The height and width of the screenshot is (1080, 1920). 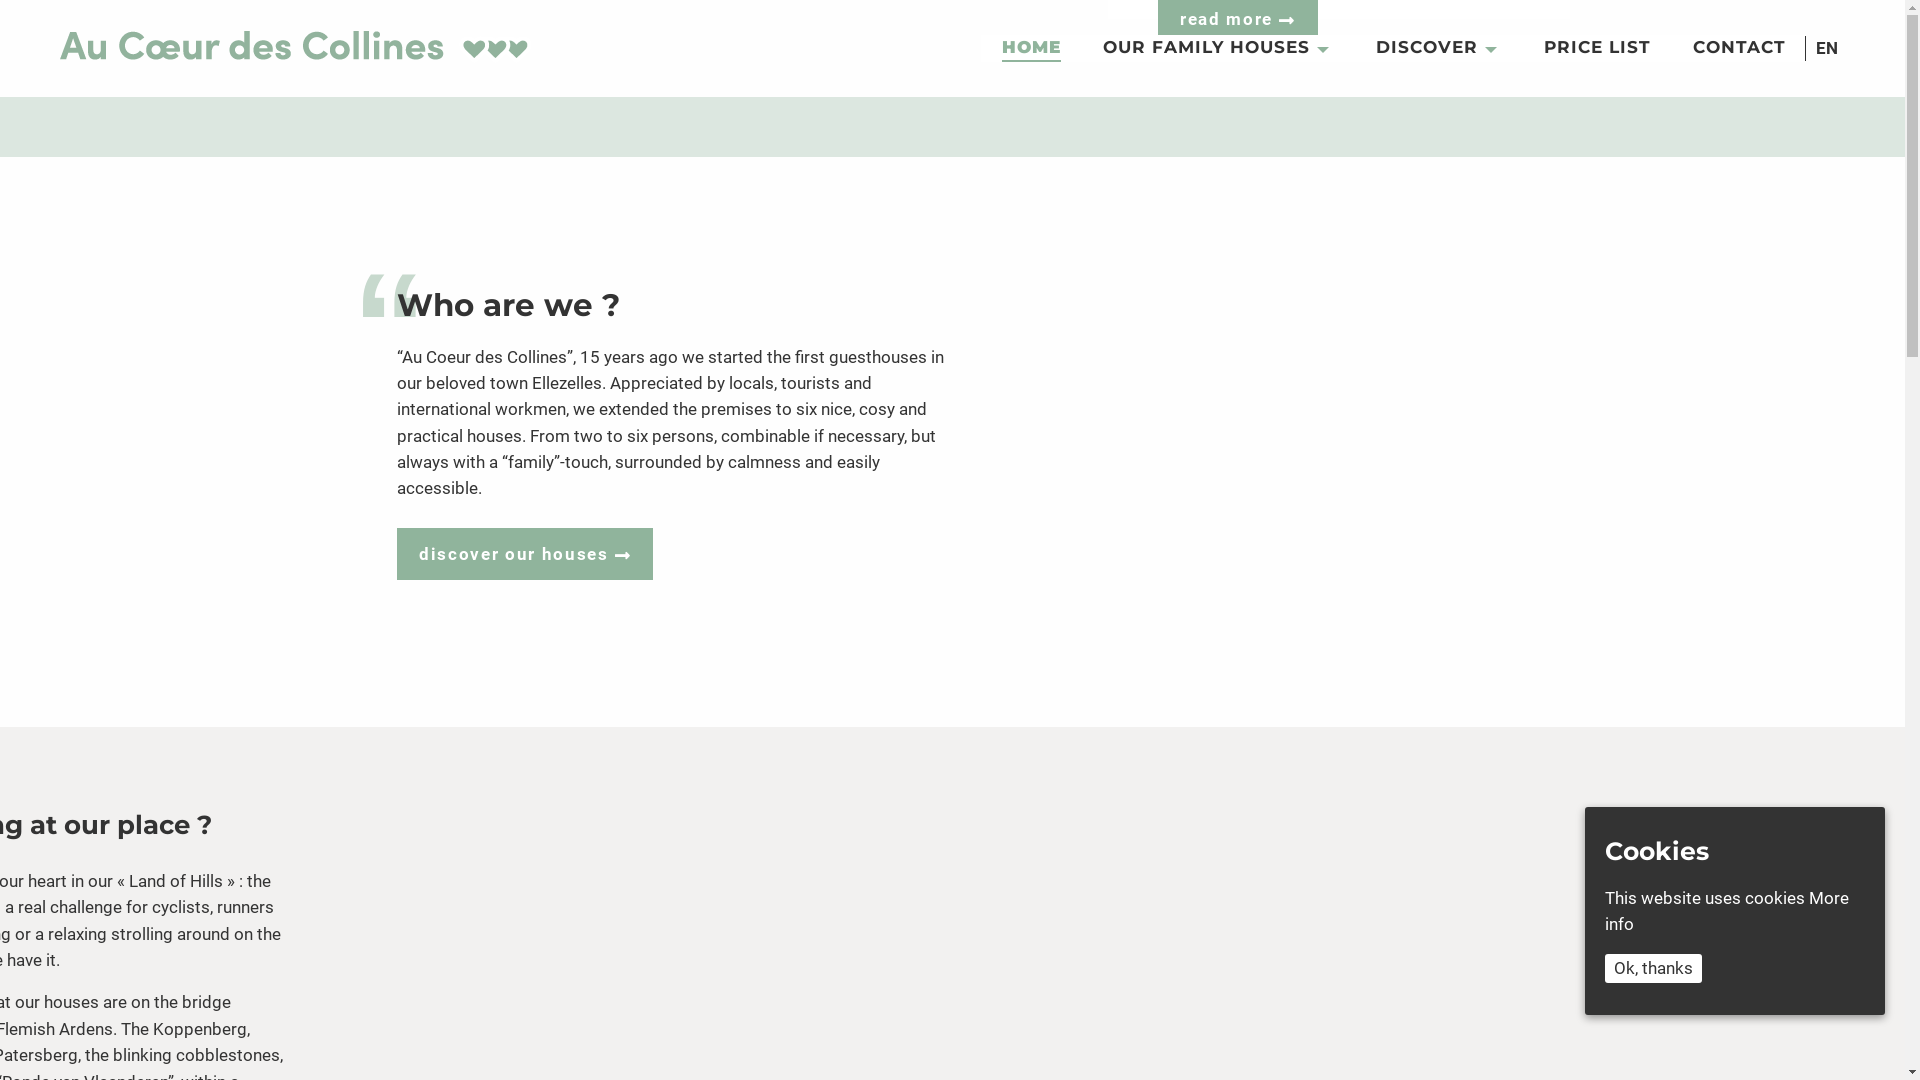 I want to click on OUR FAMILY HOUSES, so click(x=1218, y=49).